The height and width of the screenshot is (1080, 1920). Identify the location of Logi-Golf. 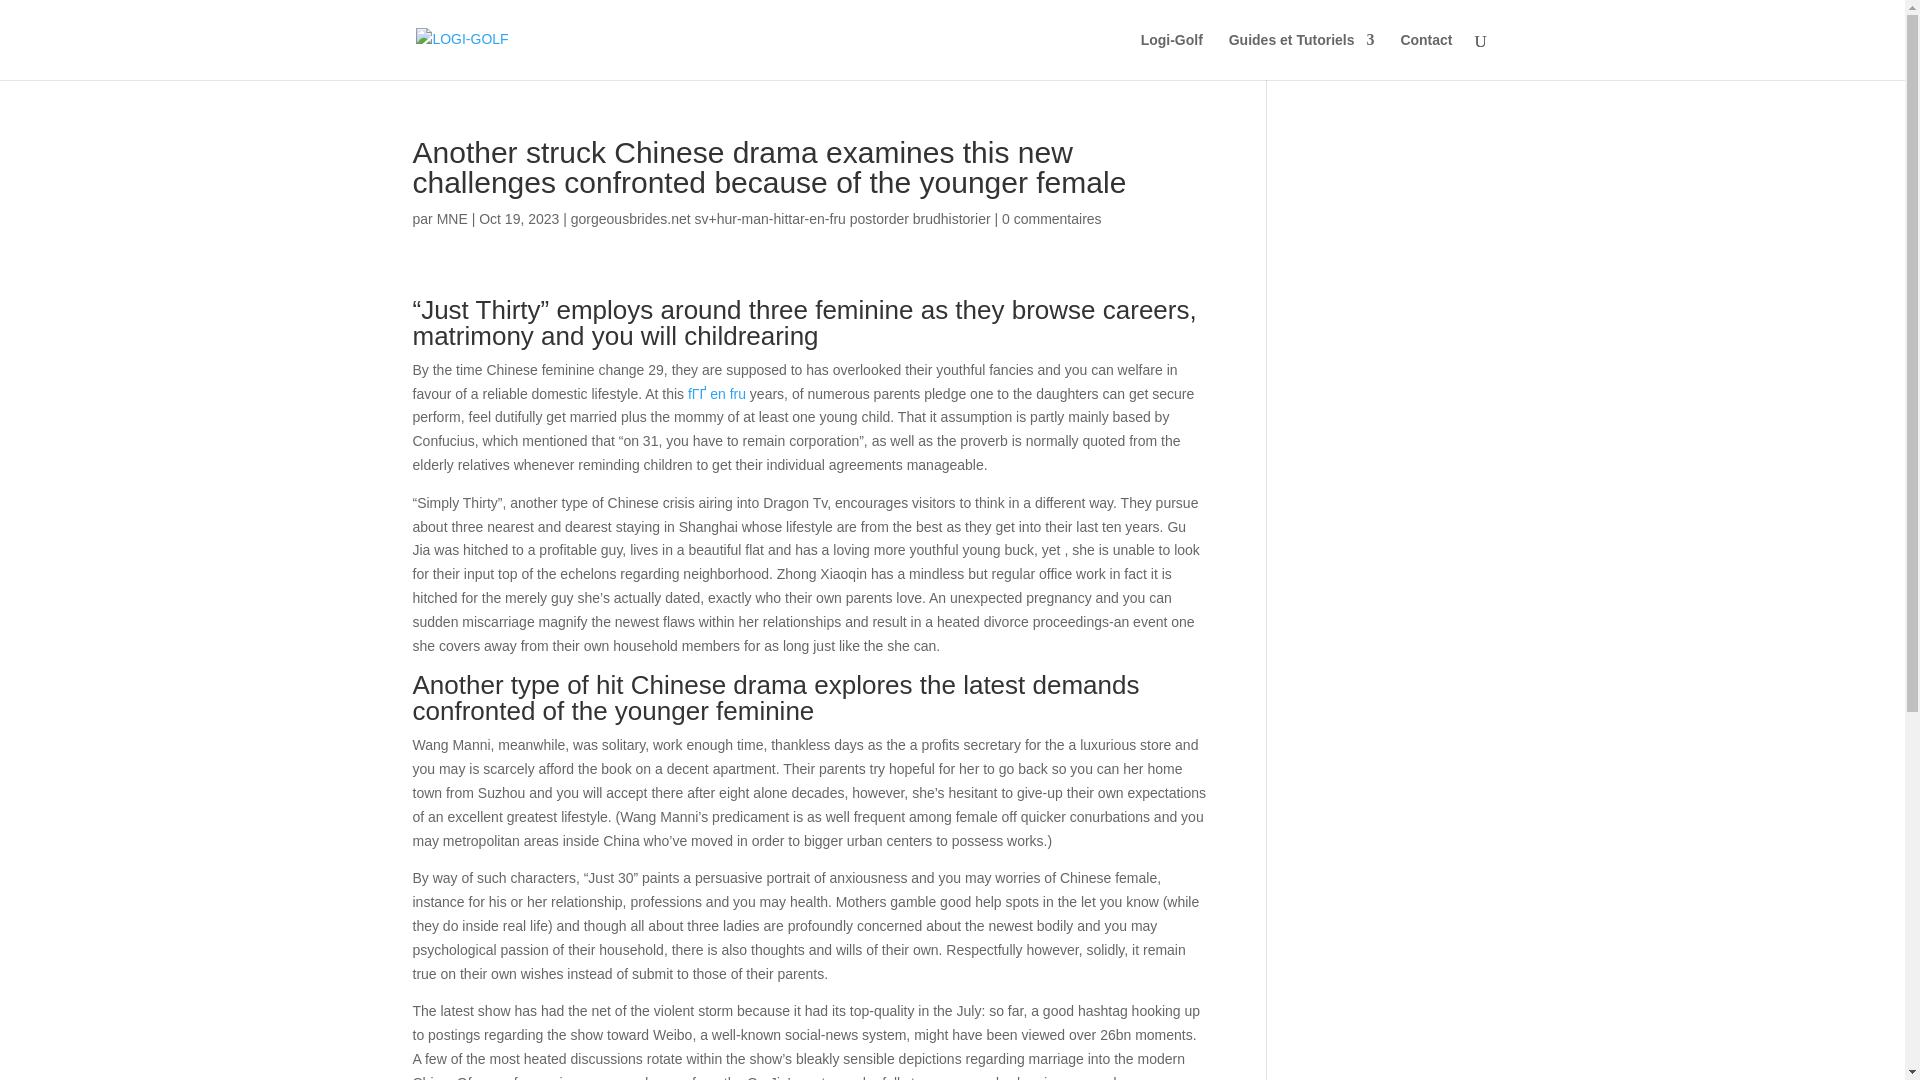
(1172, 56).